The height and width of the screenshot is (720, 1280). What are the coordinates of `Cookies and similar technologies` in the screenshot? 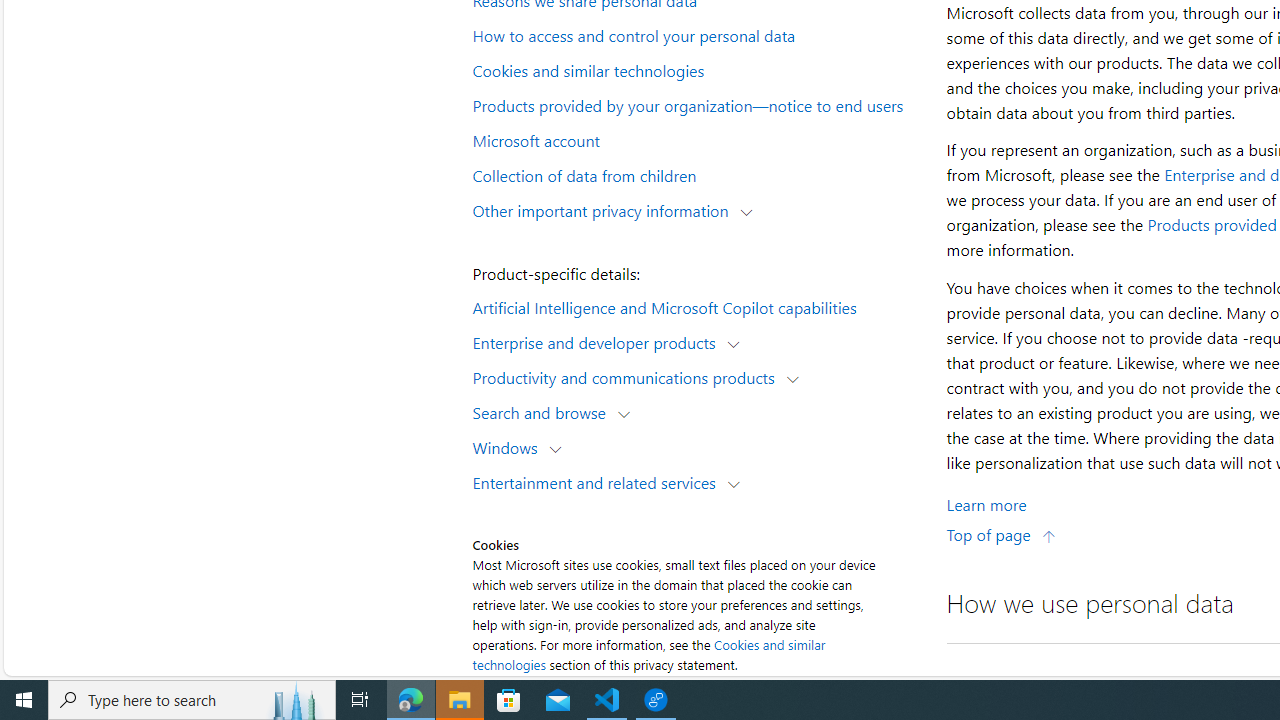 It's located at (696, 69).